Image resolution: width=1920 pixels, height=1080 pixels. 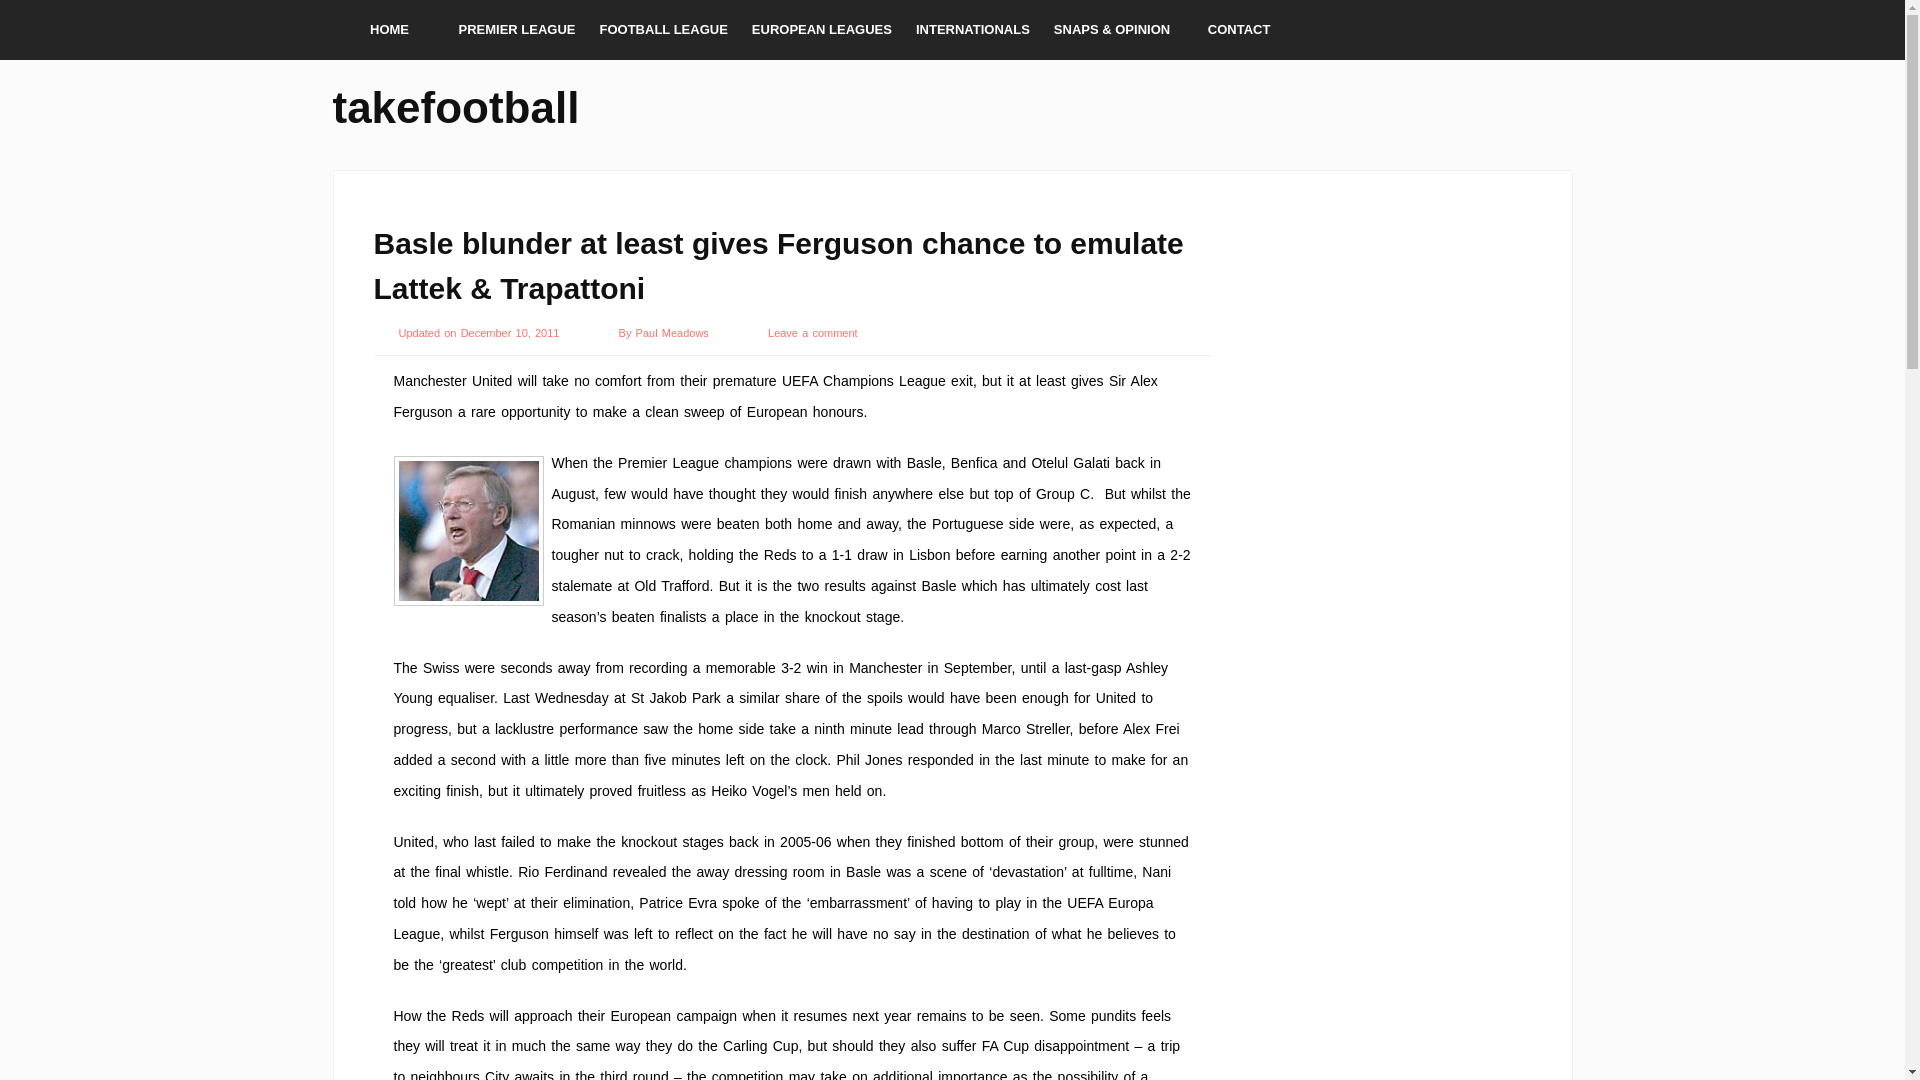 I want to click on Sir Alex Ferguson, so click(x=468, y=530).